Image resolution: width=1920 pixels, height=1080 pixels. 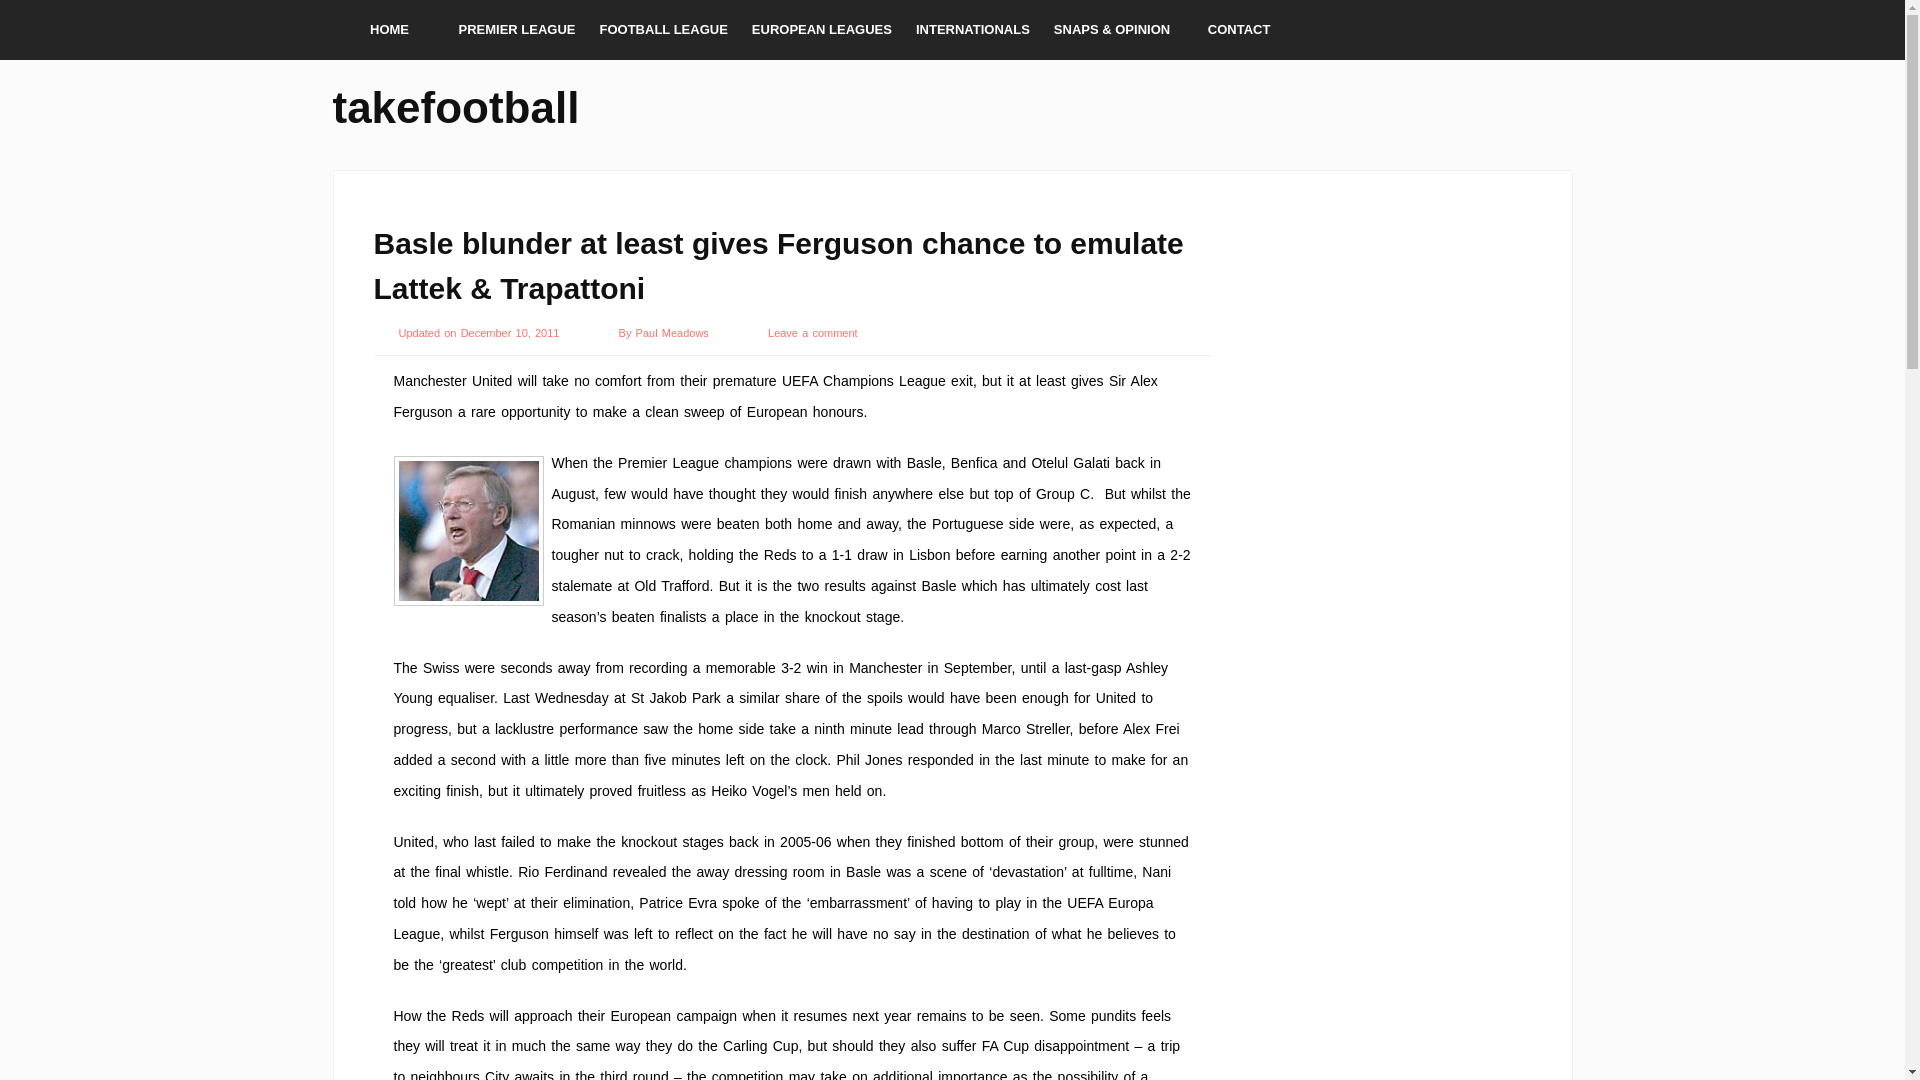 I want to click on Sir Alex Ferguson, so click(x=468, y=530).